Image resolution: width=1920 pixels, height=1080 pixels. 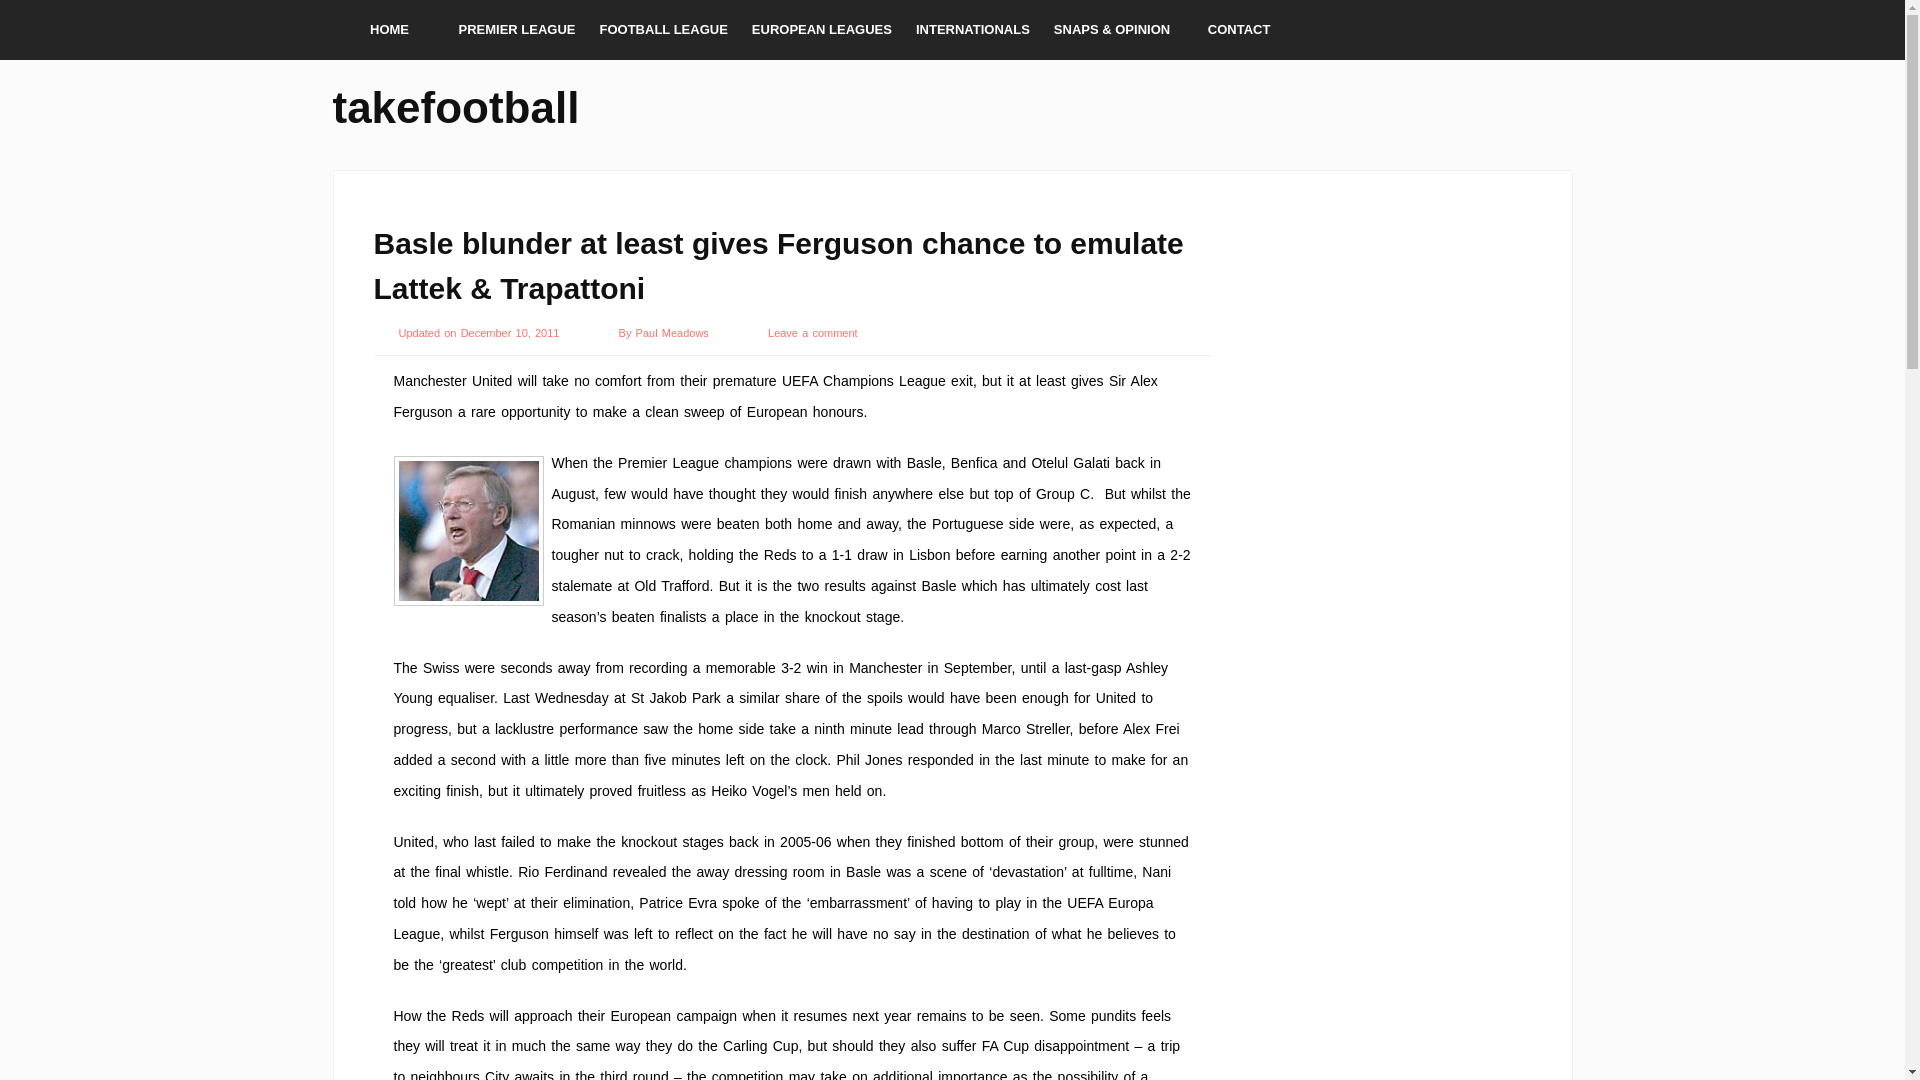 I want to click on Sir Alex Ferguson, so click(x=468, y=530).